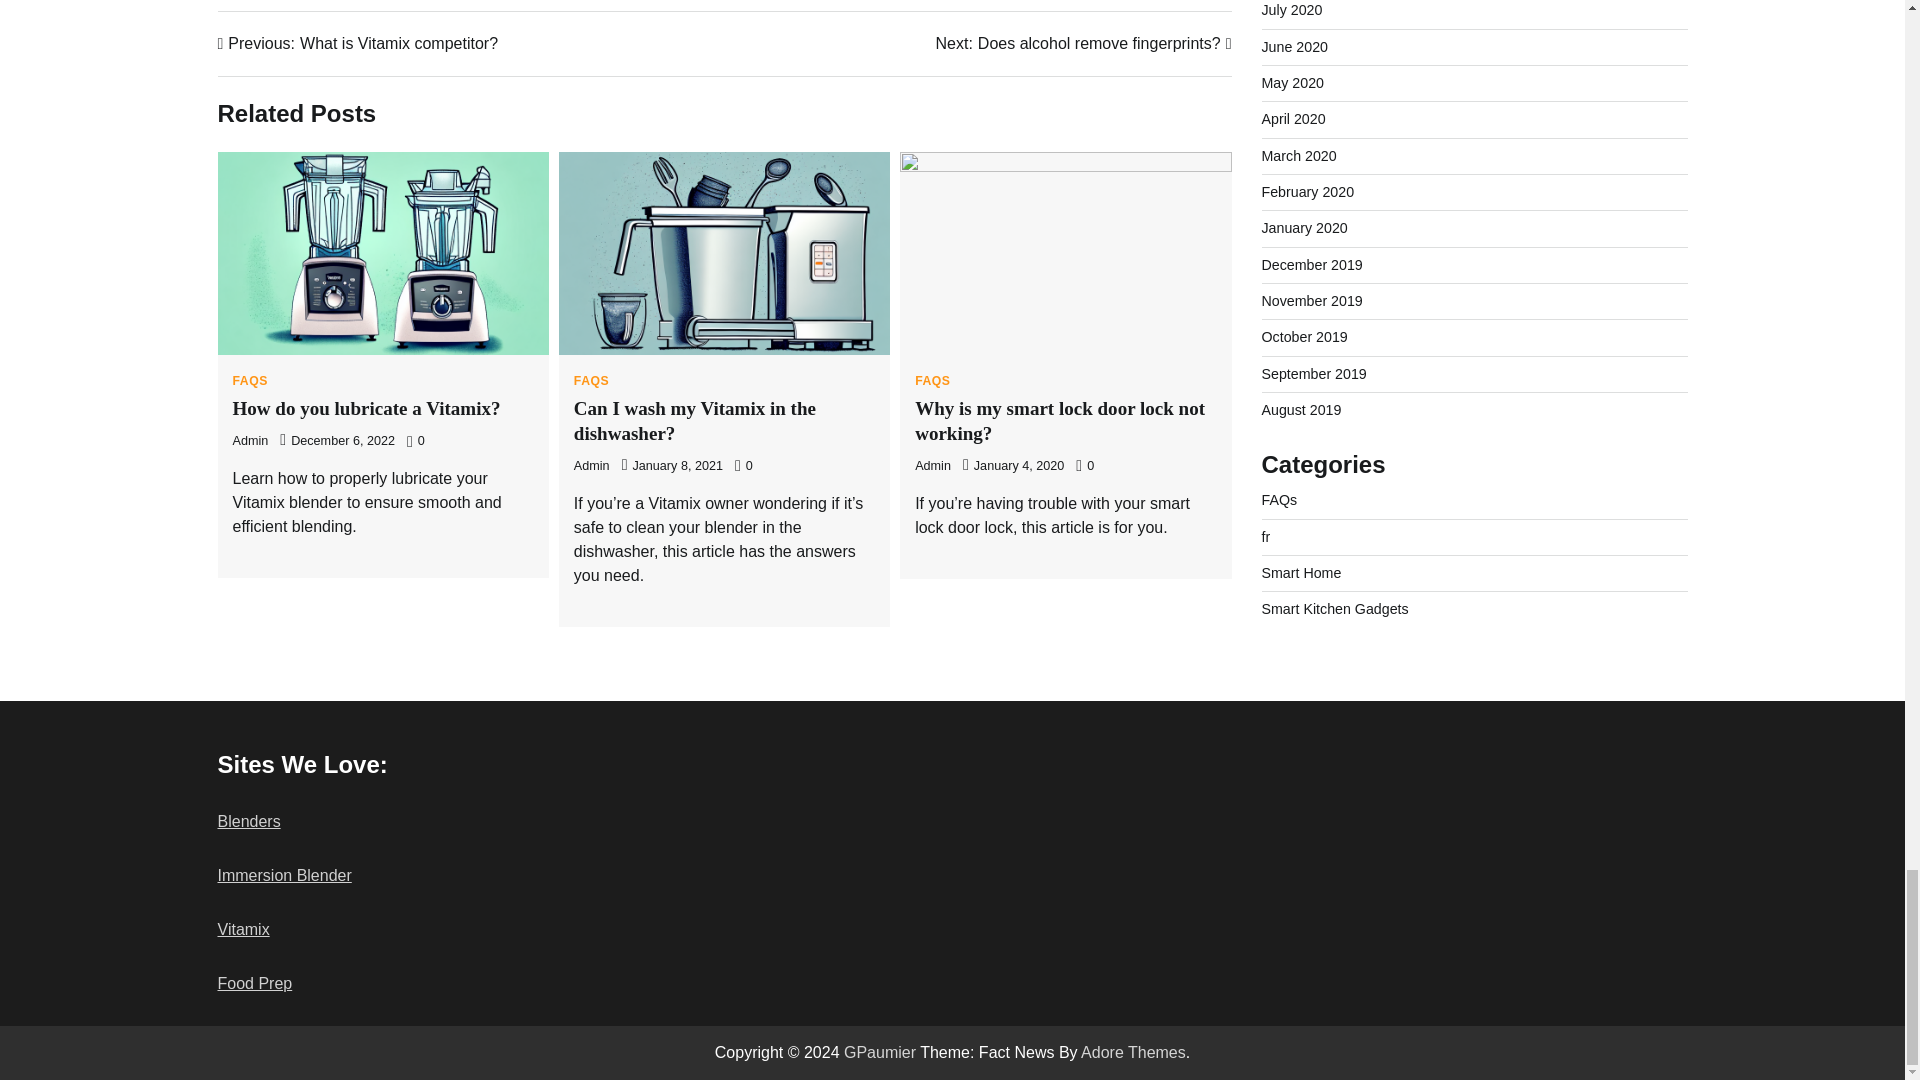 This screenshot has width=1920, height=1080. Describe the element at coordinates (932, 380) in the screenshot. I see `FAQS` at that location.